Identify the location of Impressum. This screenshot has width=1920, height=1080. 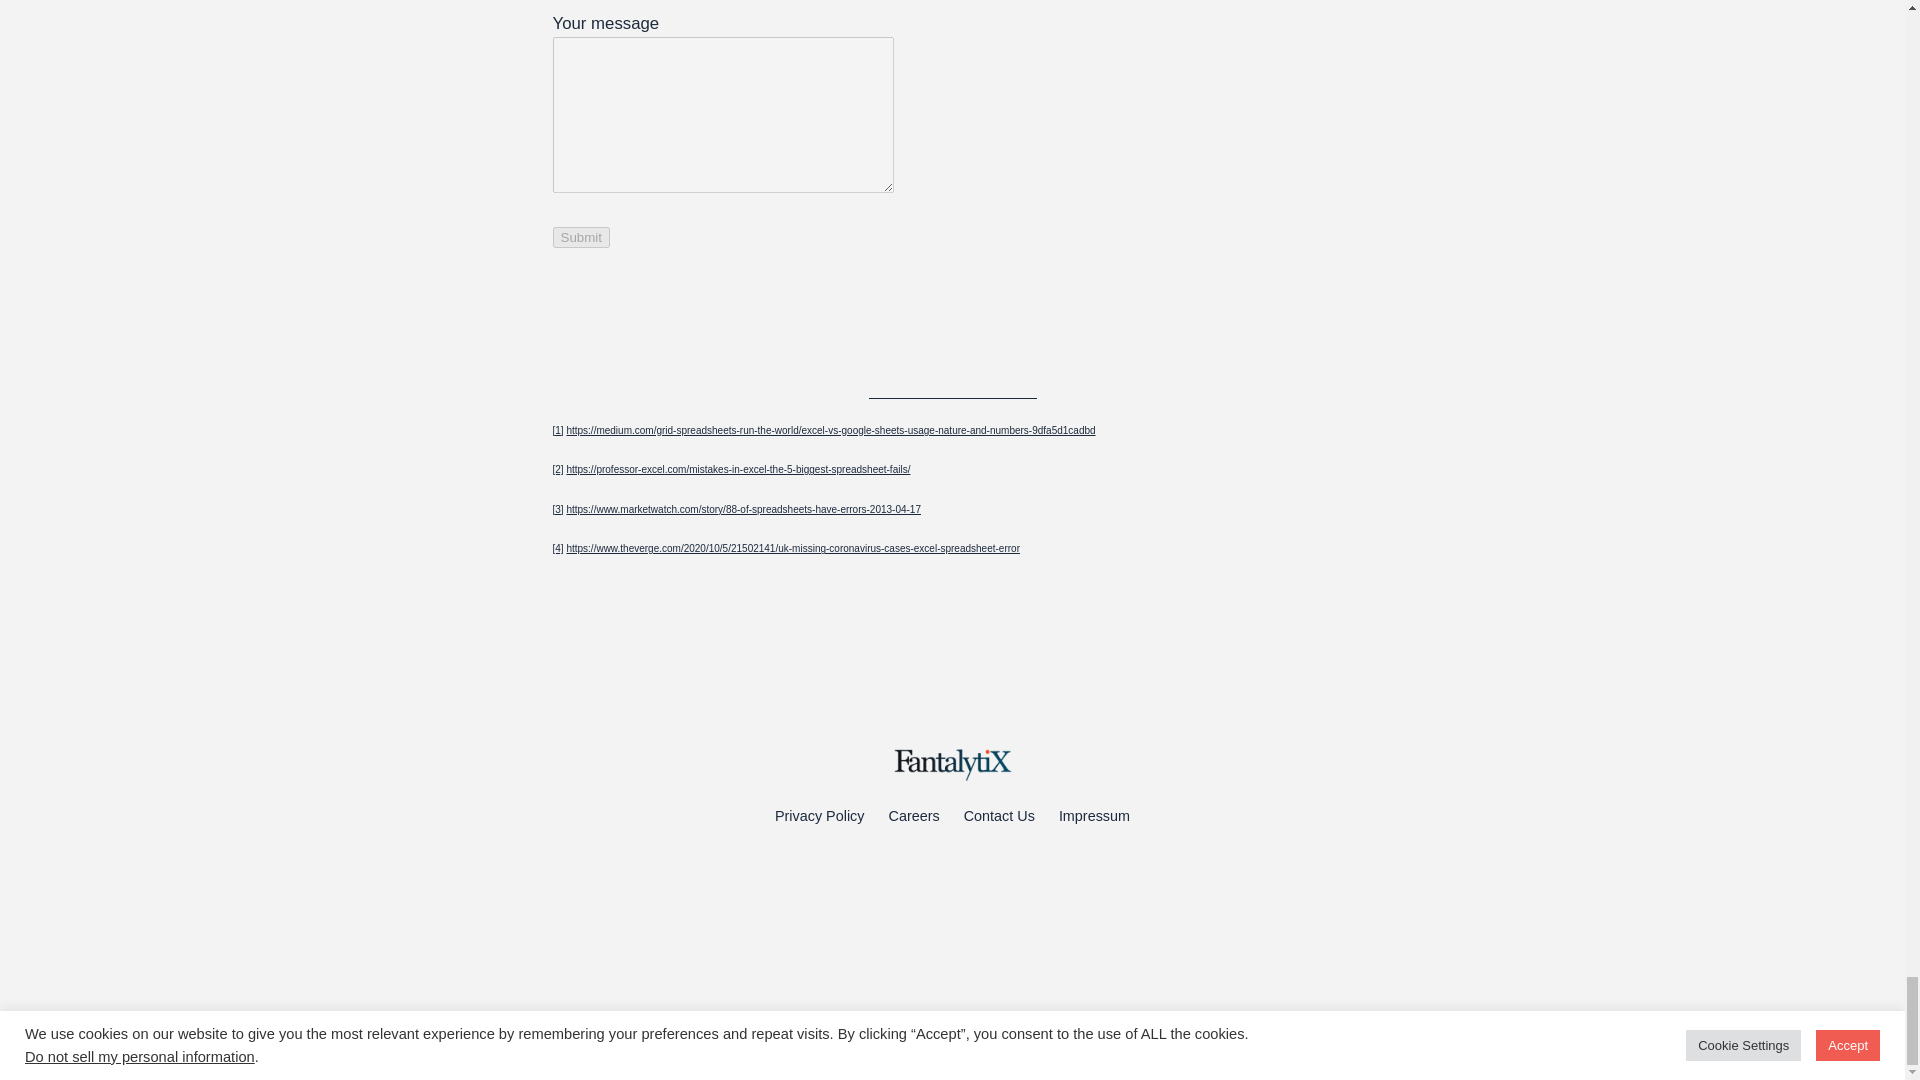
(1094, 816).